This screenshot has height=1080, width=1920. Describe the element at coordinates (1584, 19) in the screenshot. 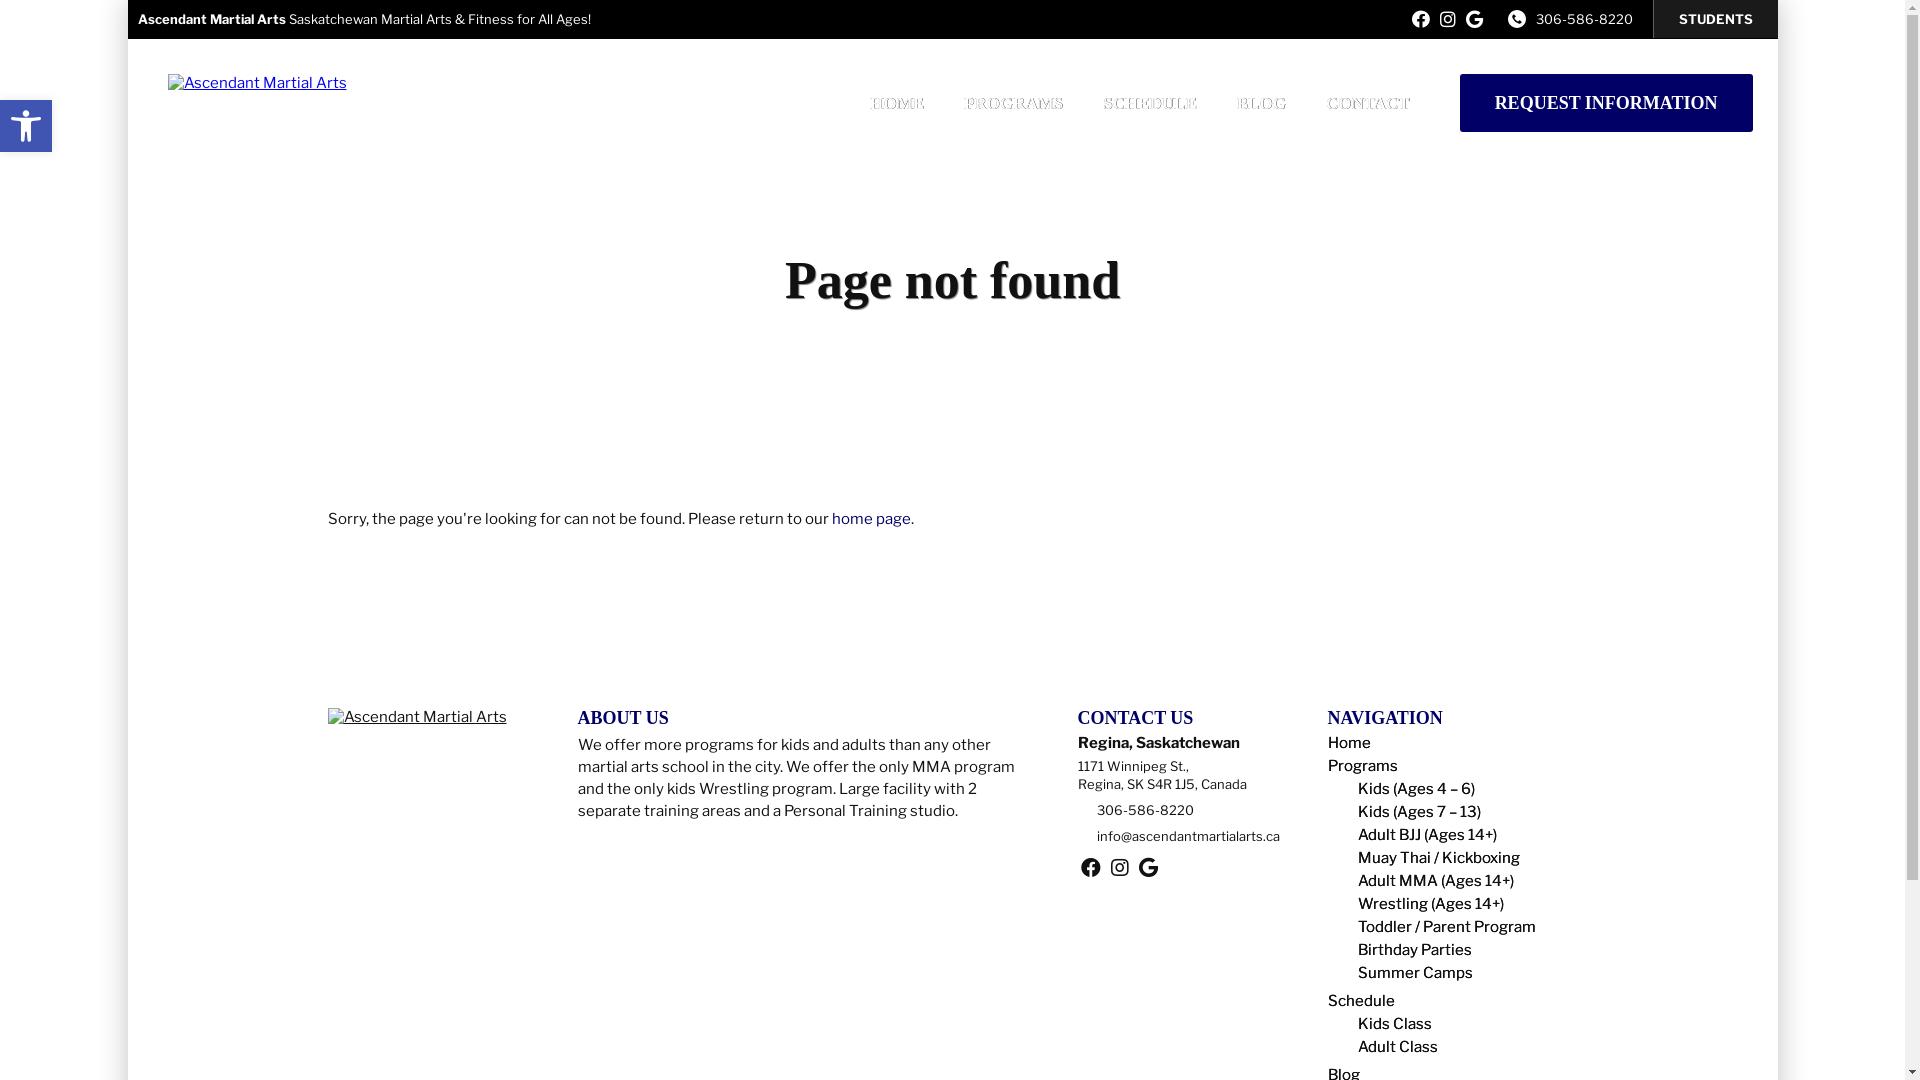

I see `306-586-8220` at that location.